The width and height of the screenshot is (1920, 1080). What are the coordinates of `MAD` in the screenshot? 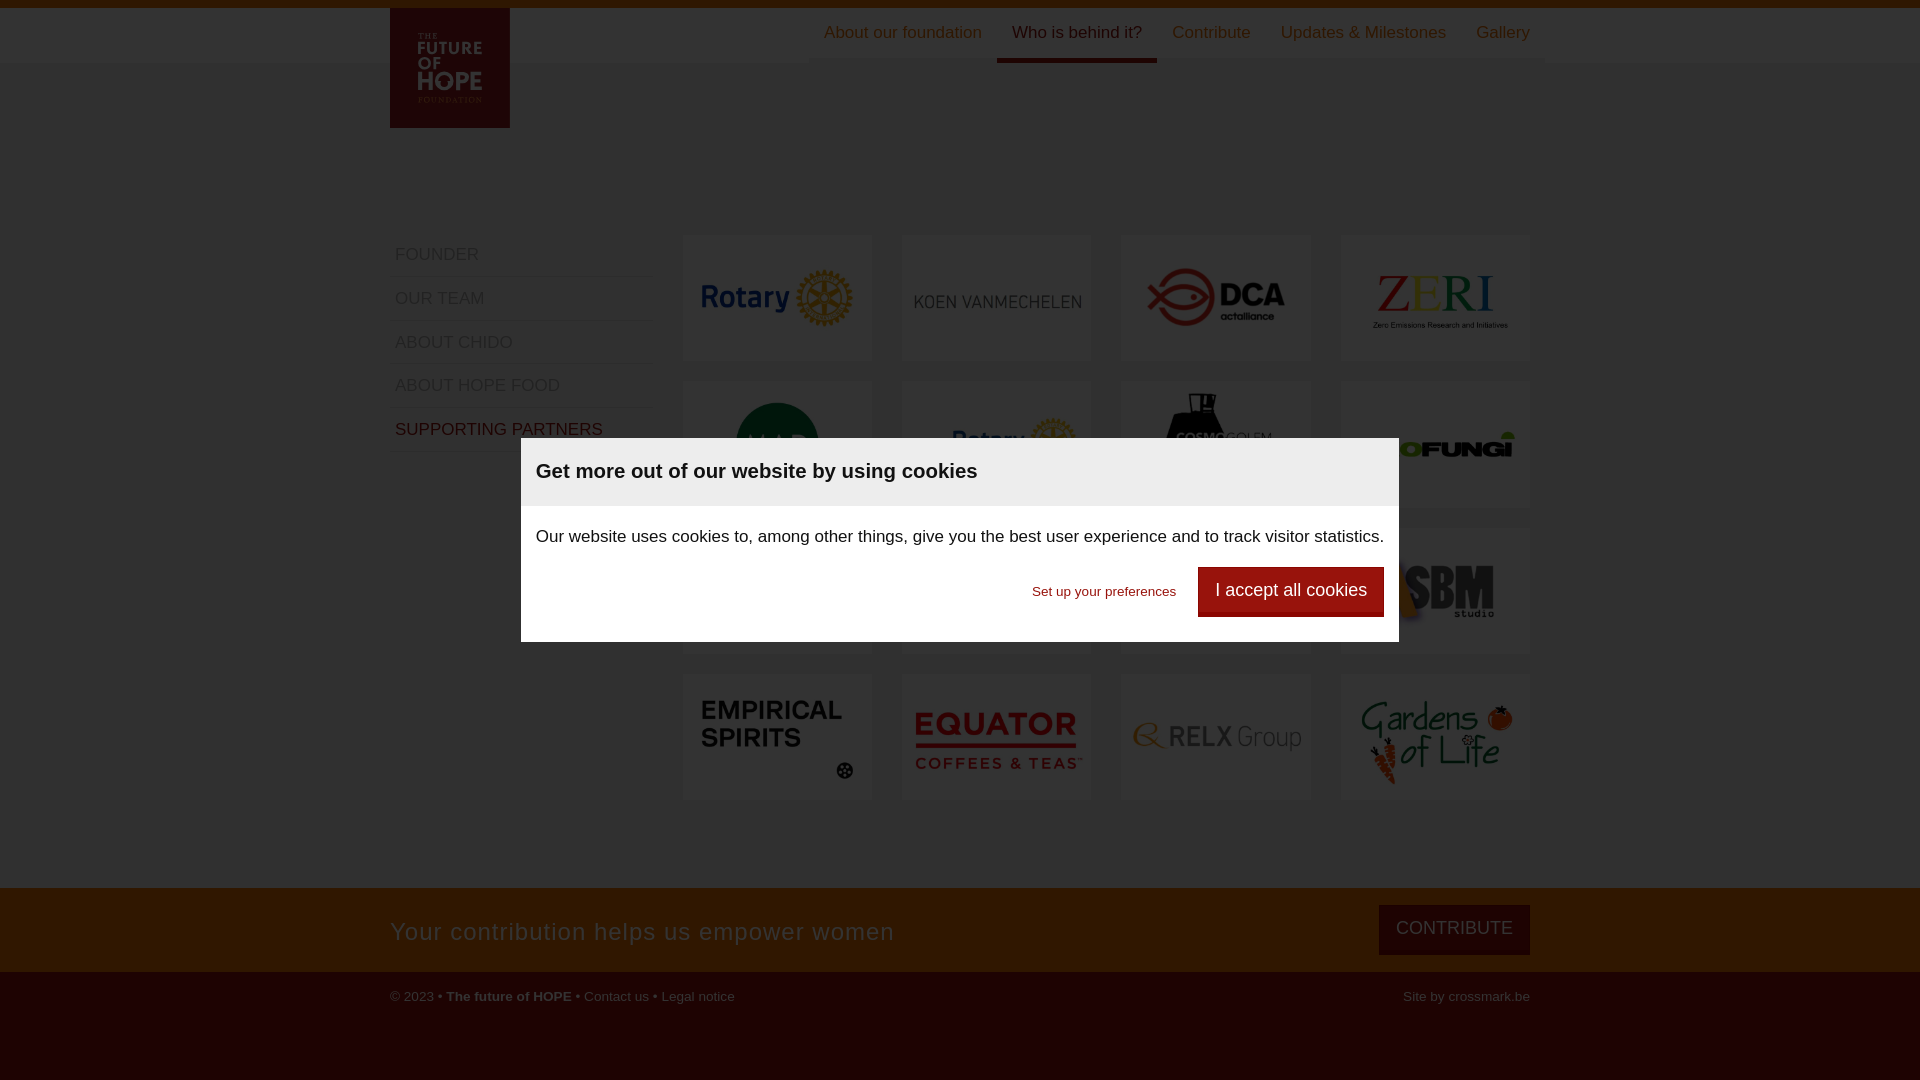 It's located at (778, 454).